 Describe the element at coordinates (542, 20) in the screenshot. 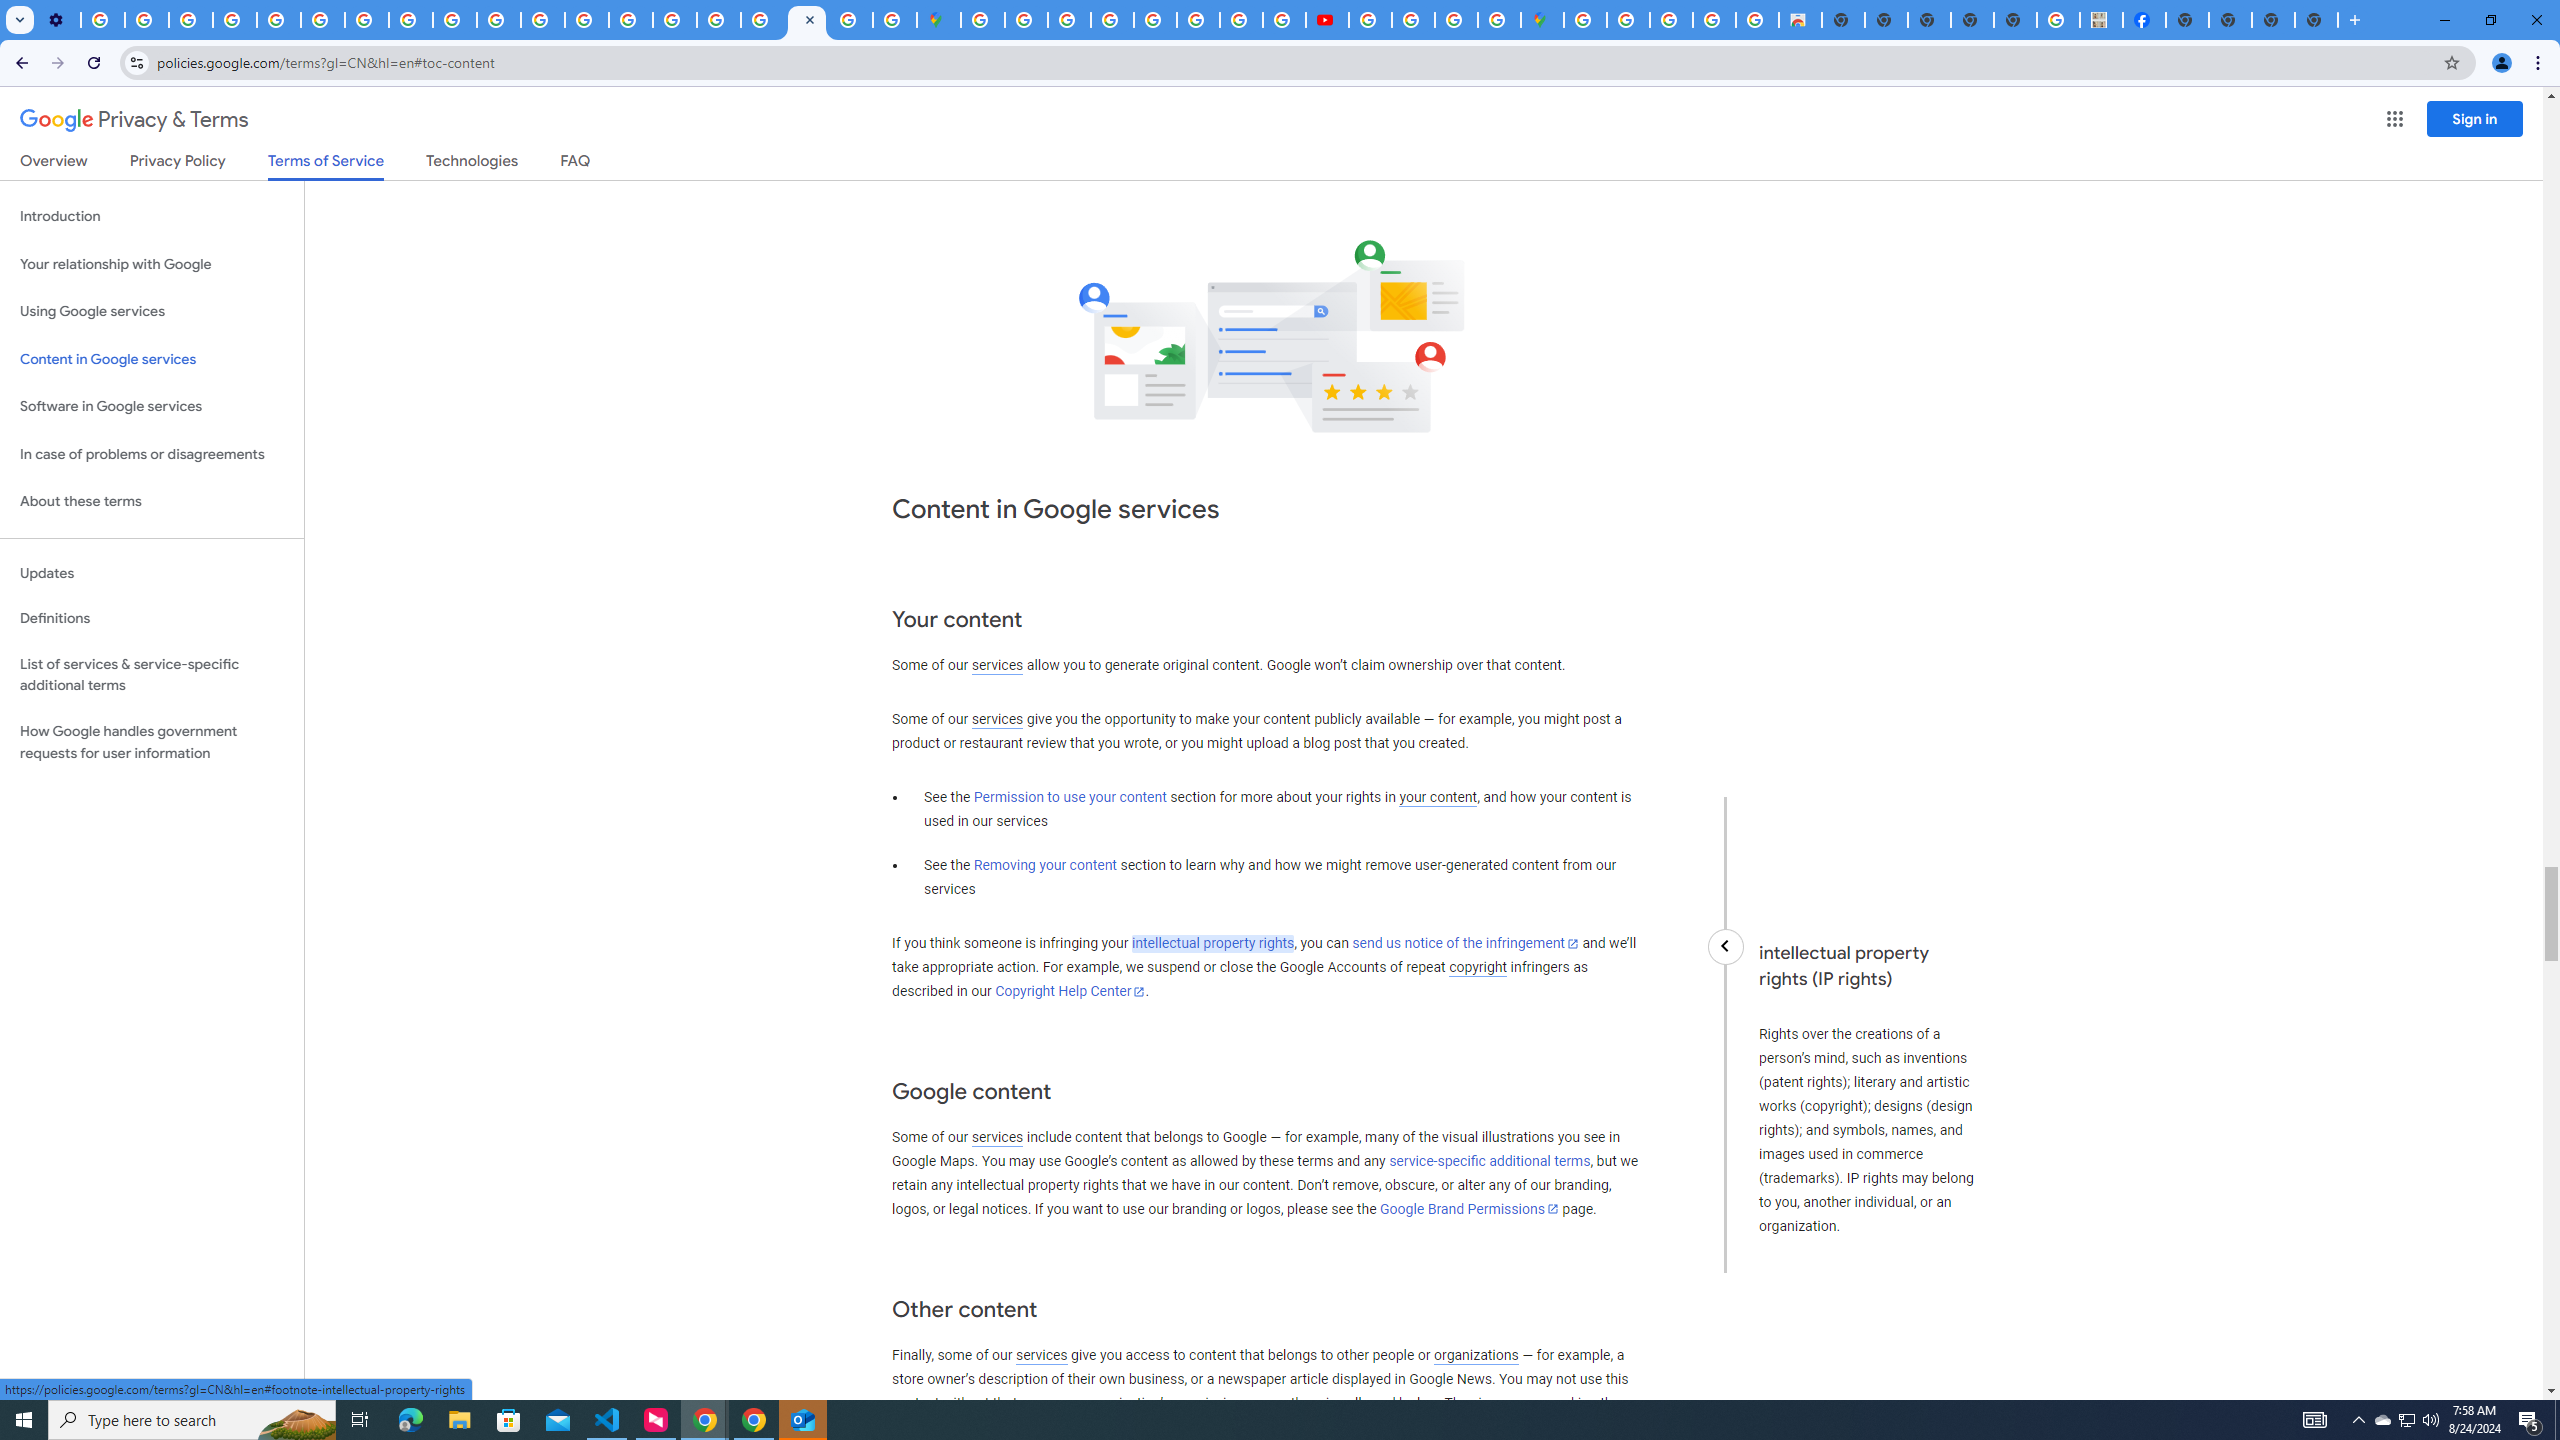

I see `https://scholar.google.com/` at that location.